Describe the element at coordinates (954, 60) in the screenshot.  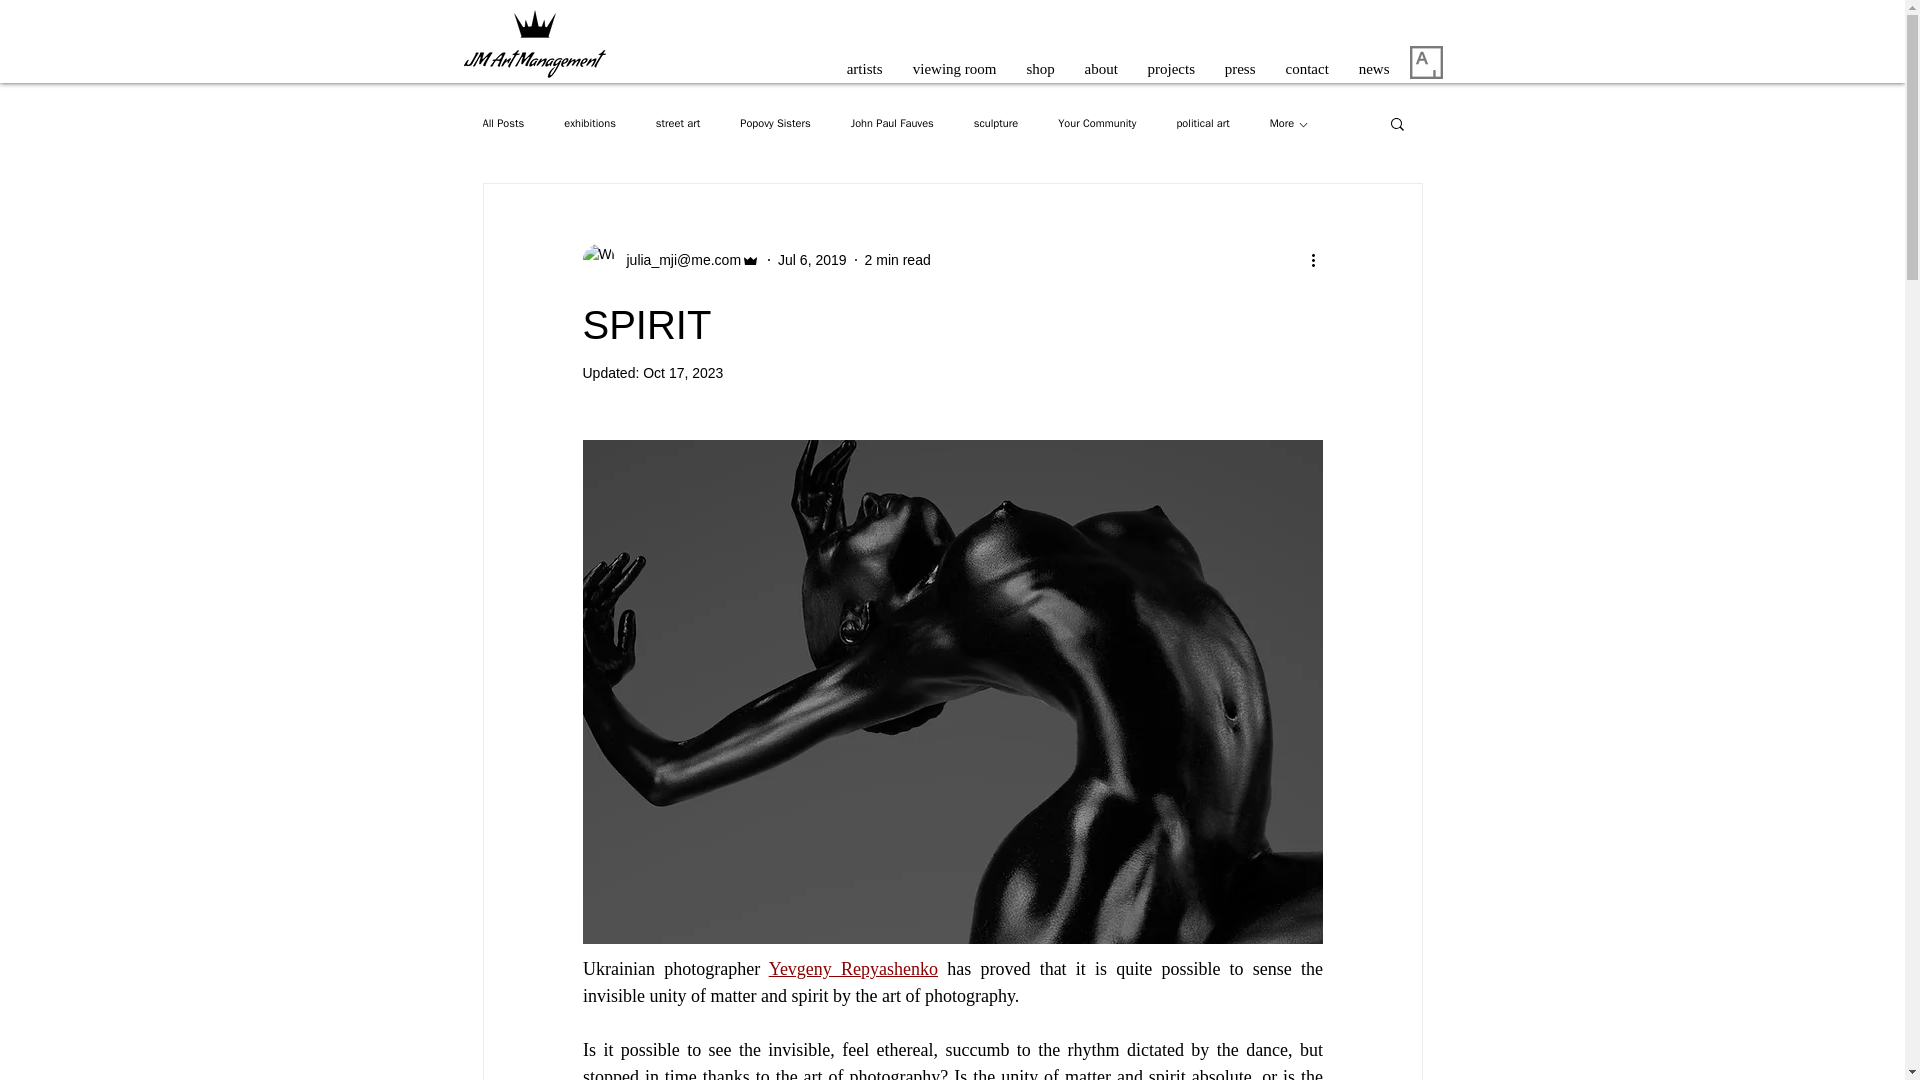
I see `viewing room` at that location.